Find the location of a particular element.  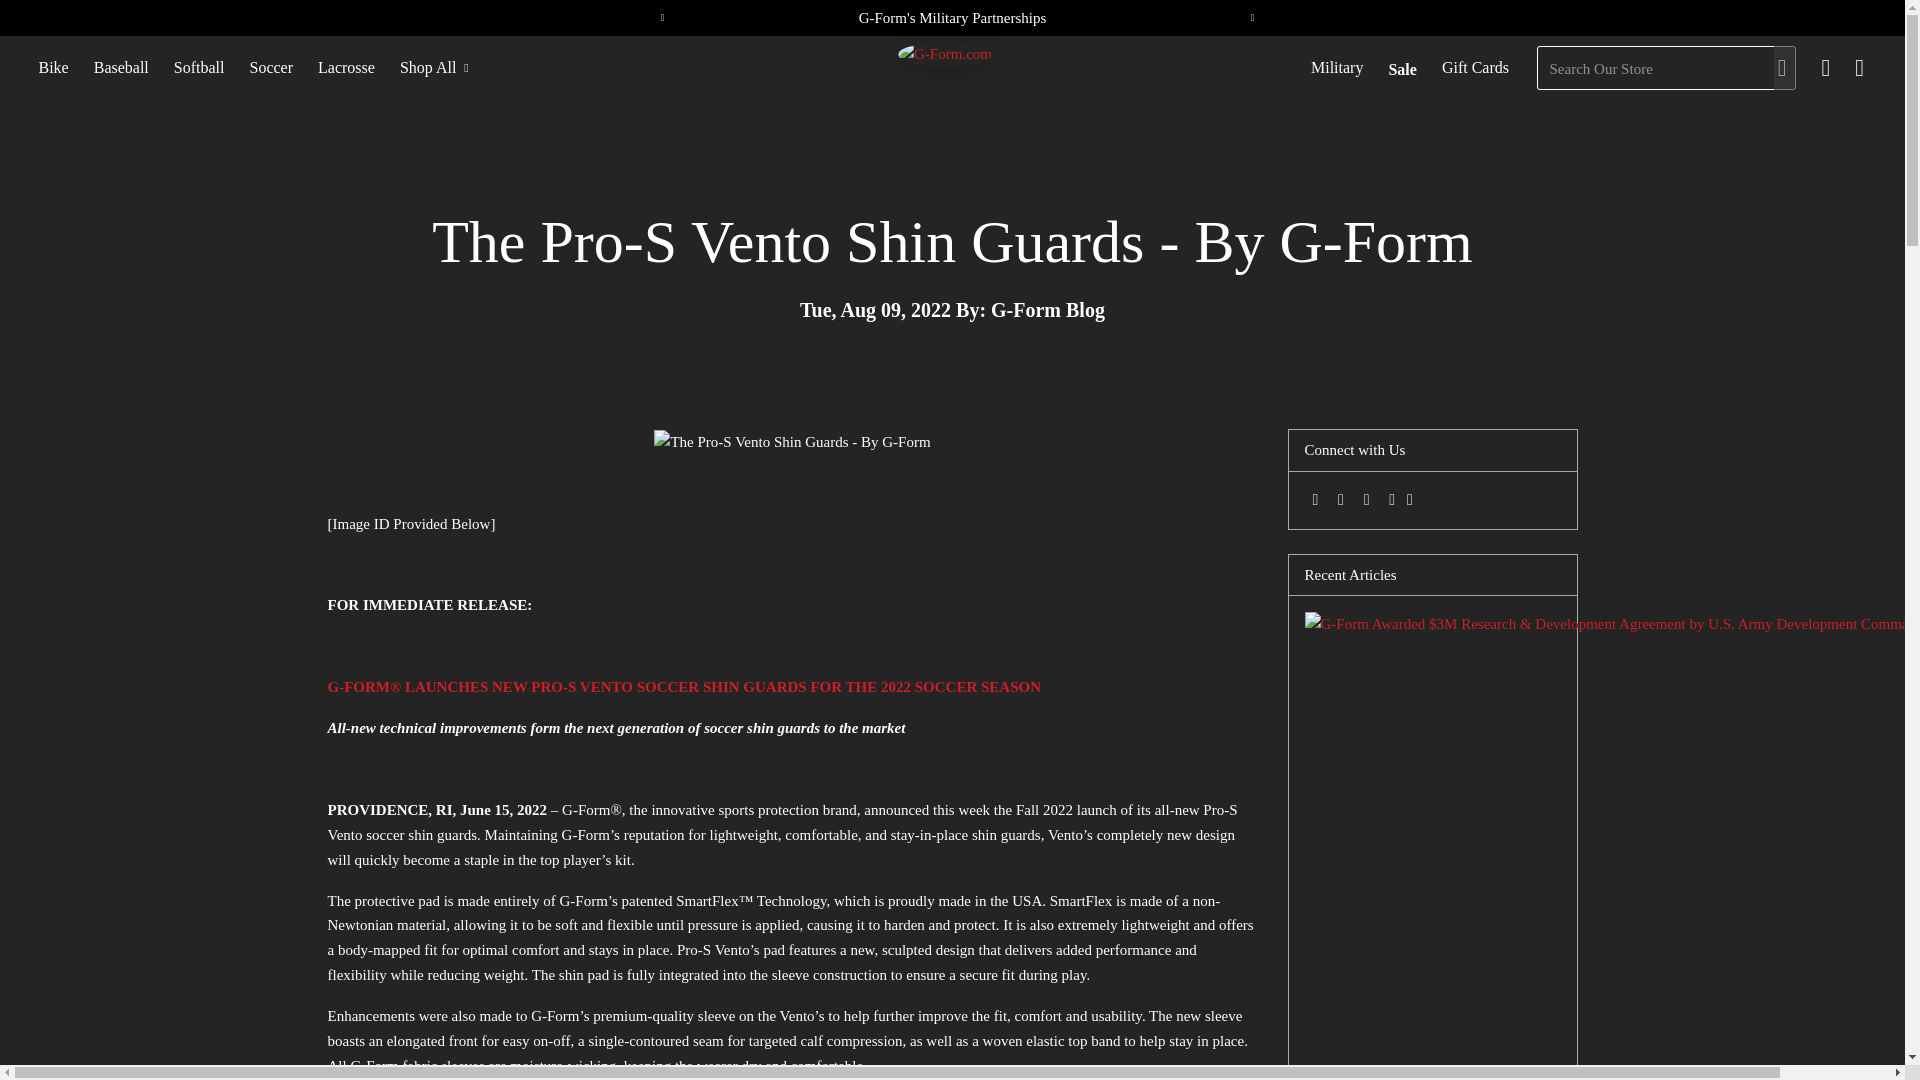

Sale is located at coordinates (1402, 70).